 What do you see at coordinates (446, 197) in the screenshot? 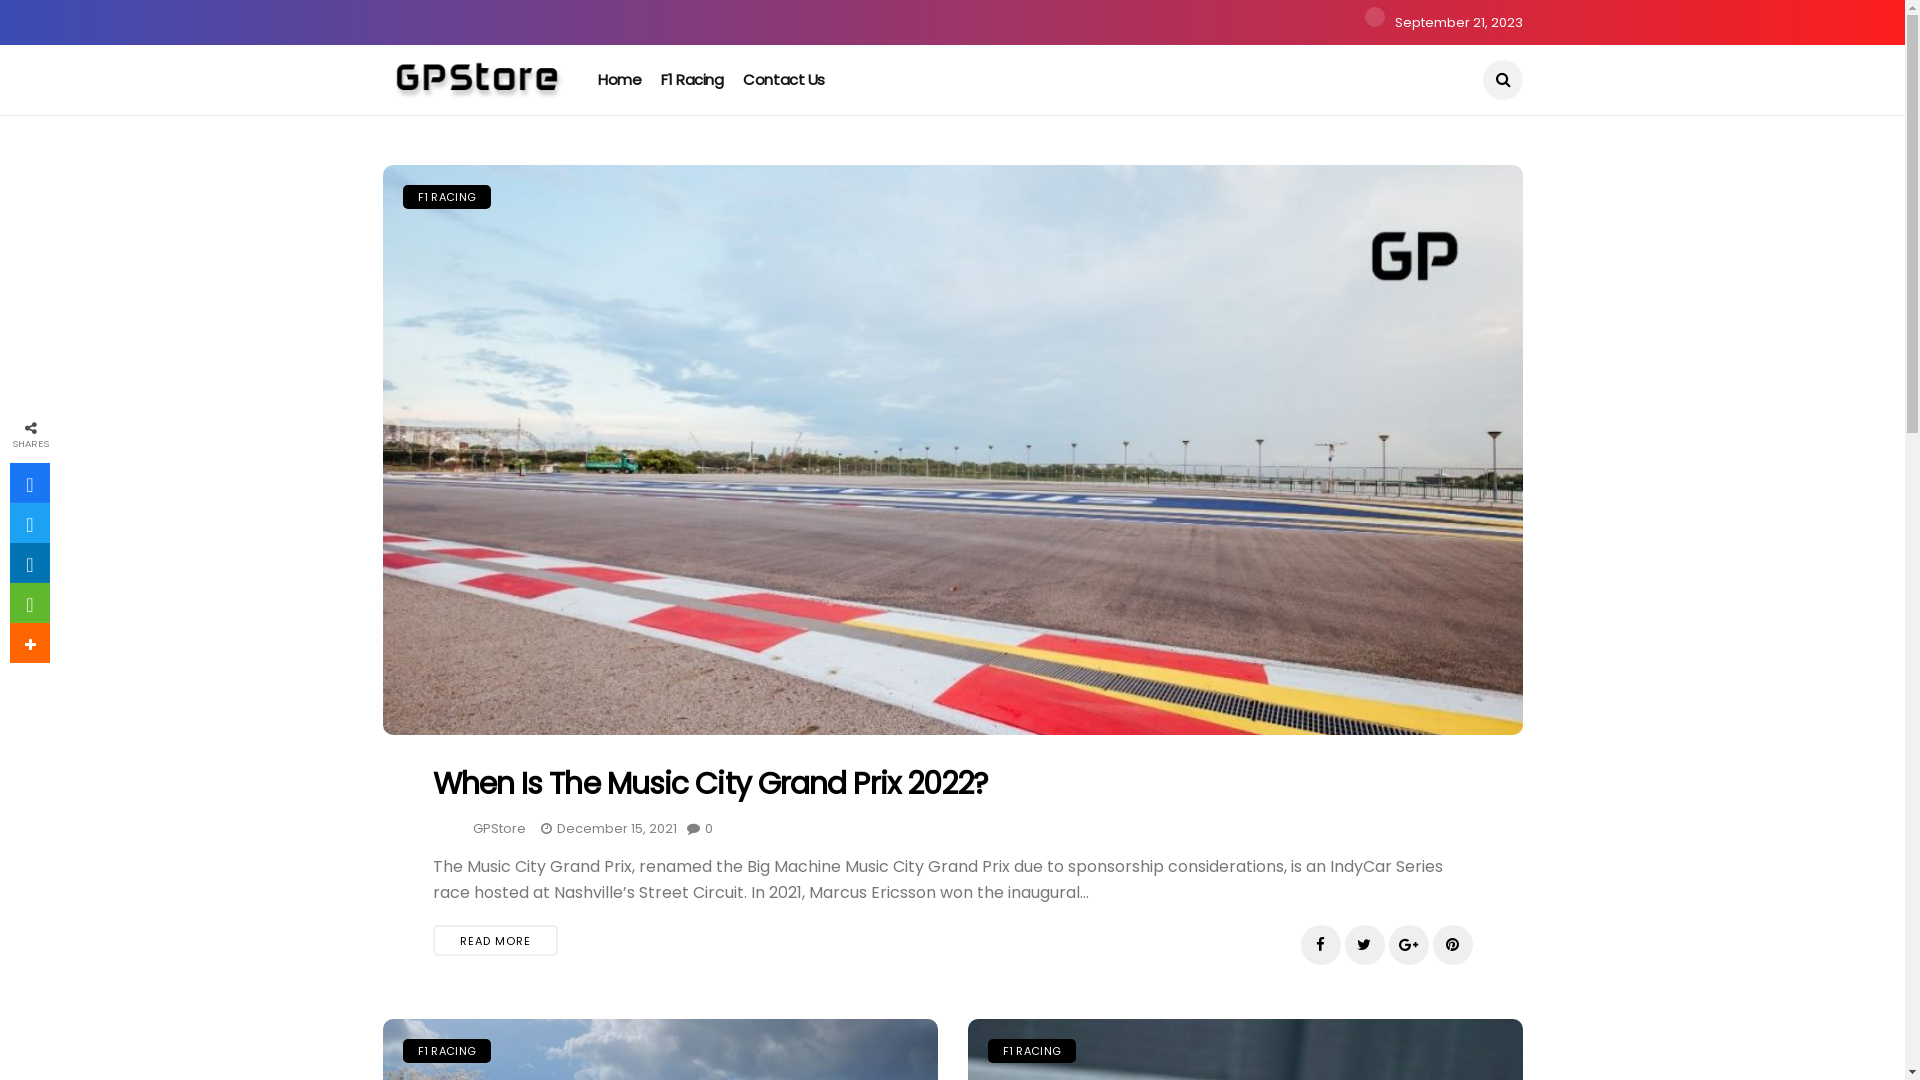
I see `F1 RACING` at bounding box center [446, 197].